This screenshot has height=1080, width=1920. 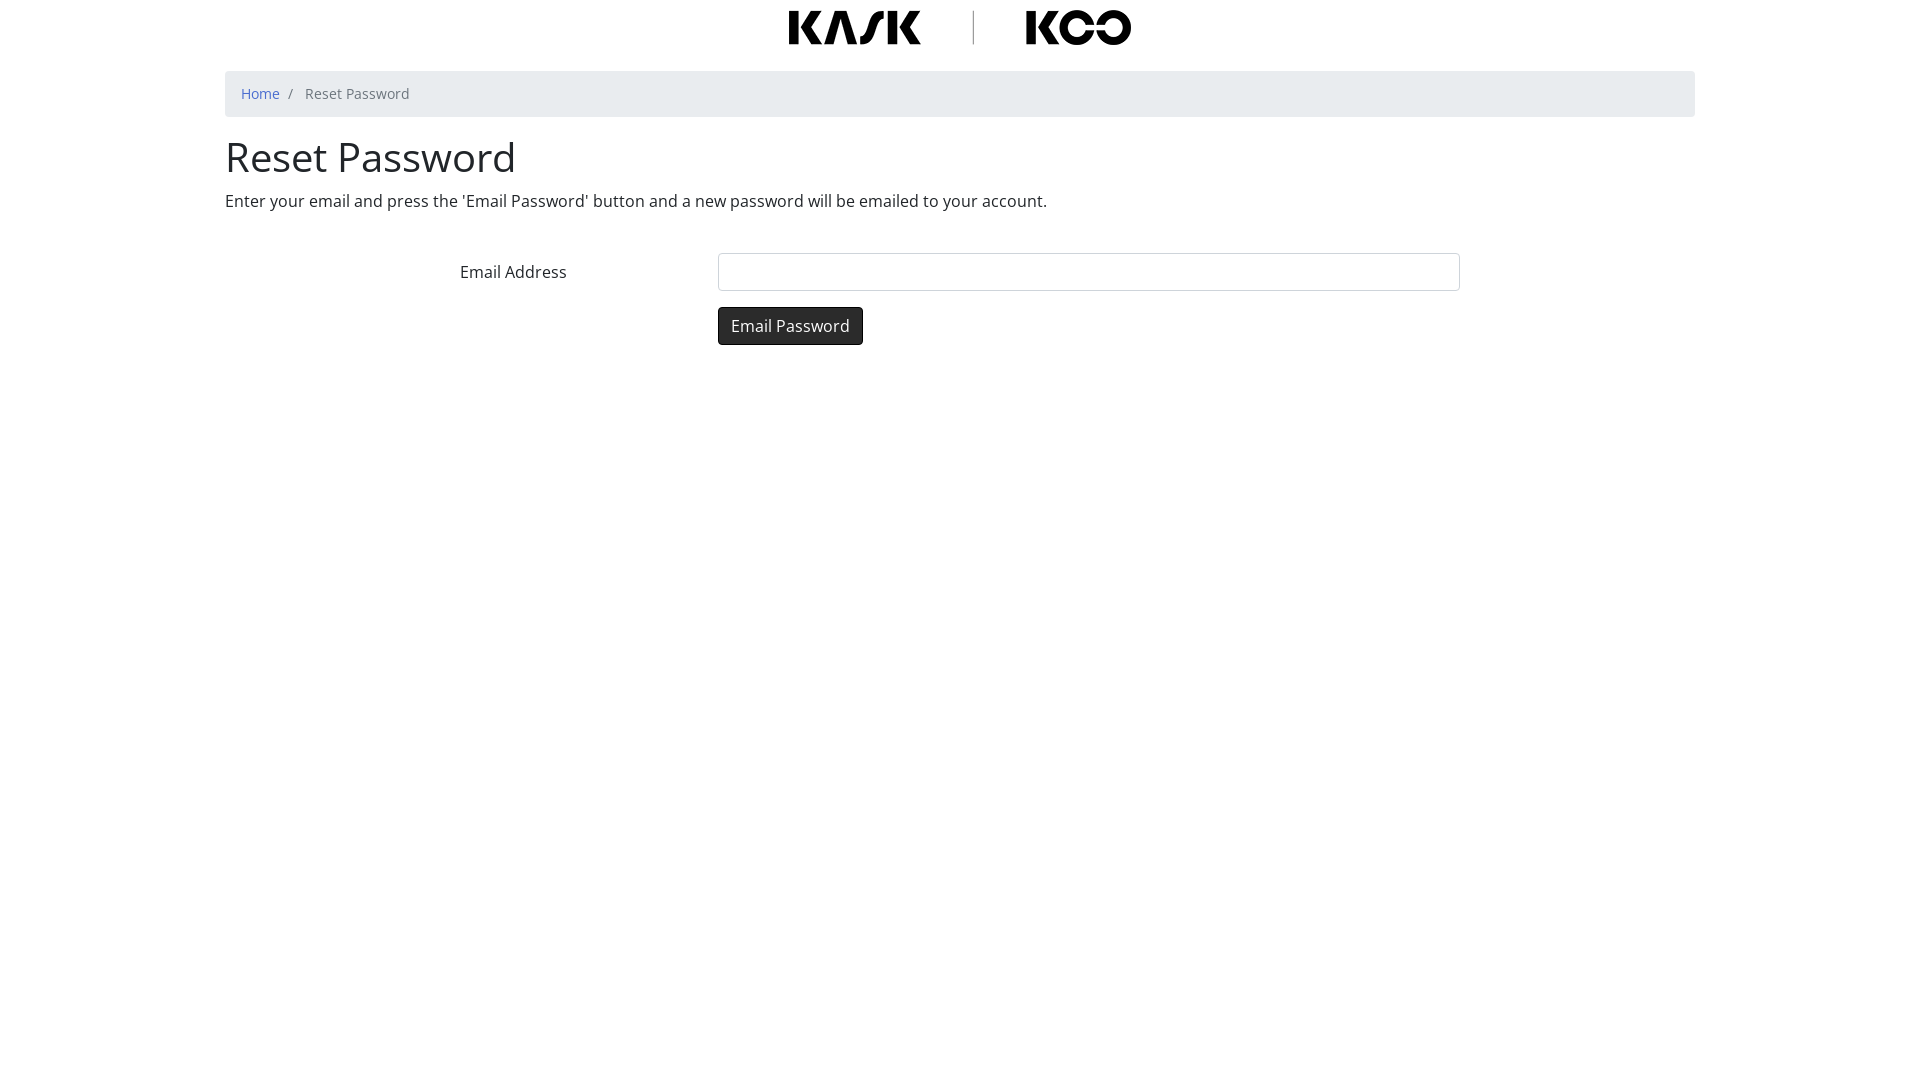 I want to click on Kask Australia Equestrian Home, so click(x=960, y=28).